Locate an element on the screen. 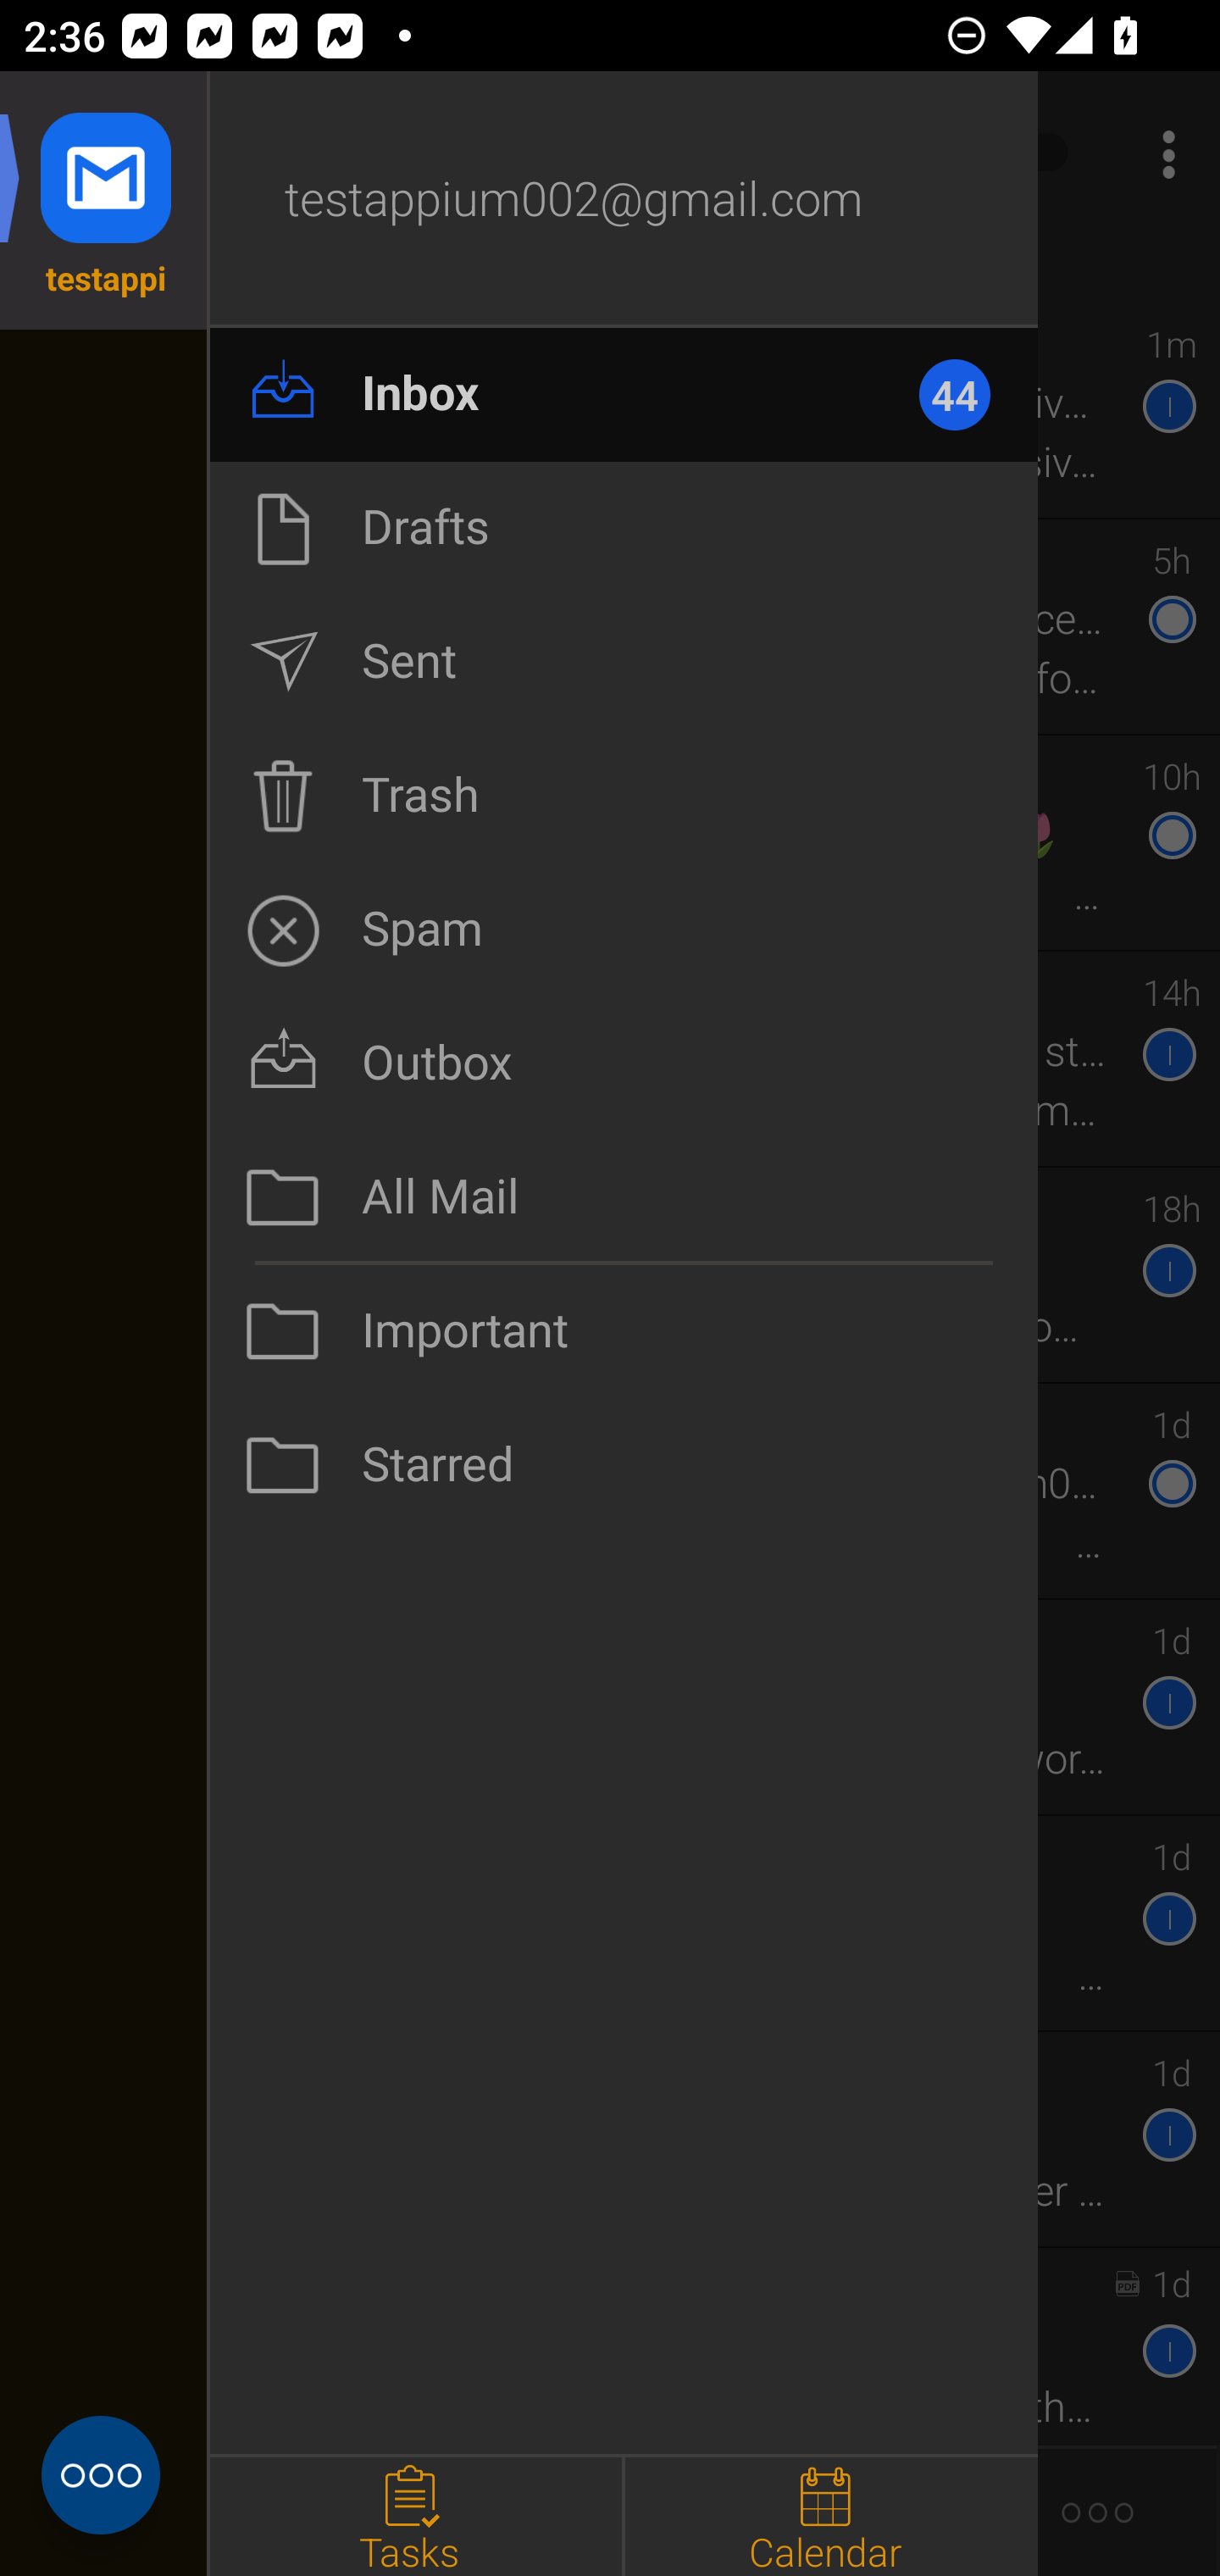 This screenshot has height=2576, width=1220. More Options is located at coordinates (1161, 154).